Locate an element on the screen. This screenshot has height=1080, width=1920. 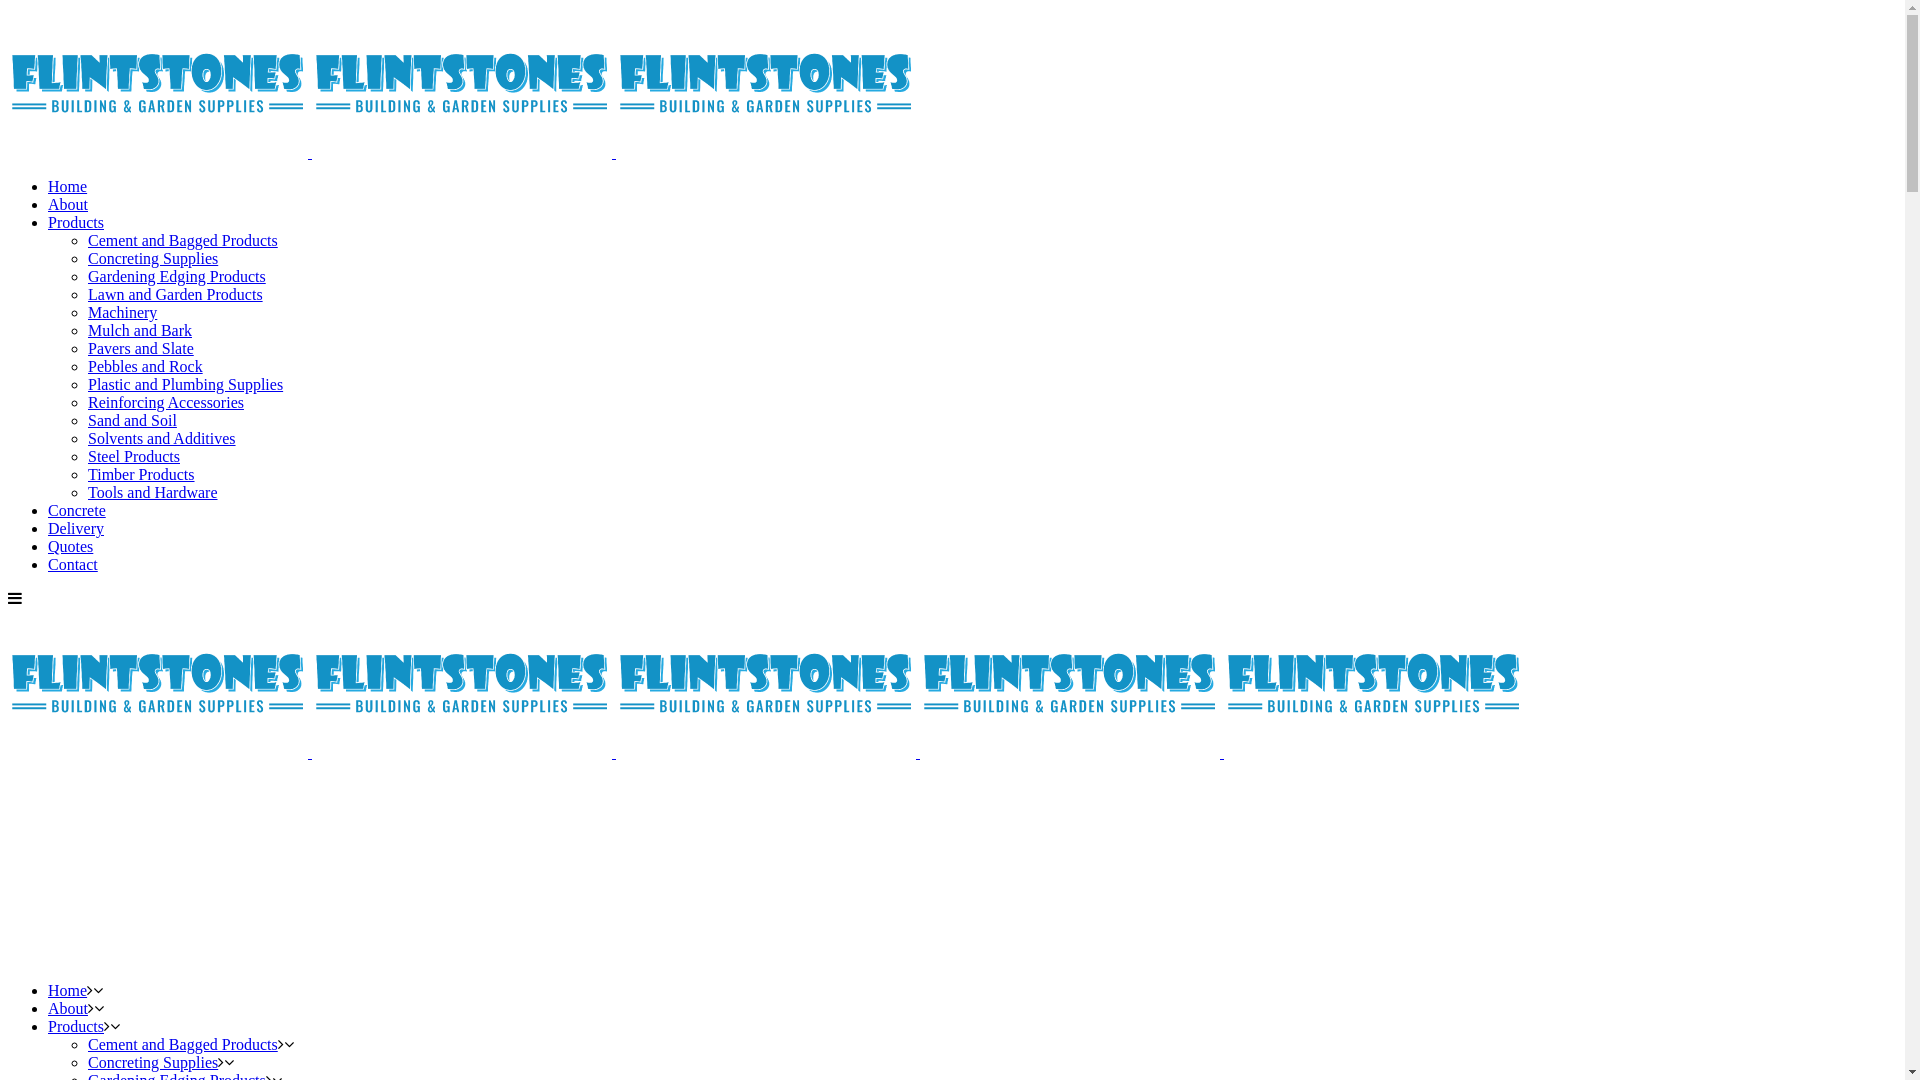
Steel Products is located at coordinates (134, 456).